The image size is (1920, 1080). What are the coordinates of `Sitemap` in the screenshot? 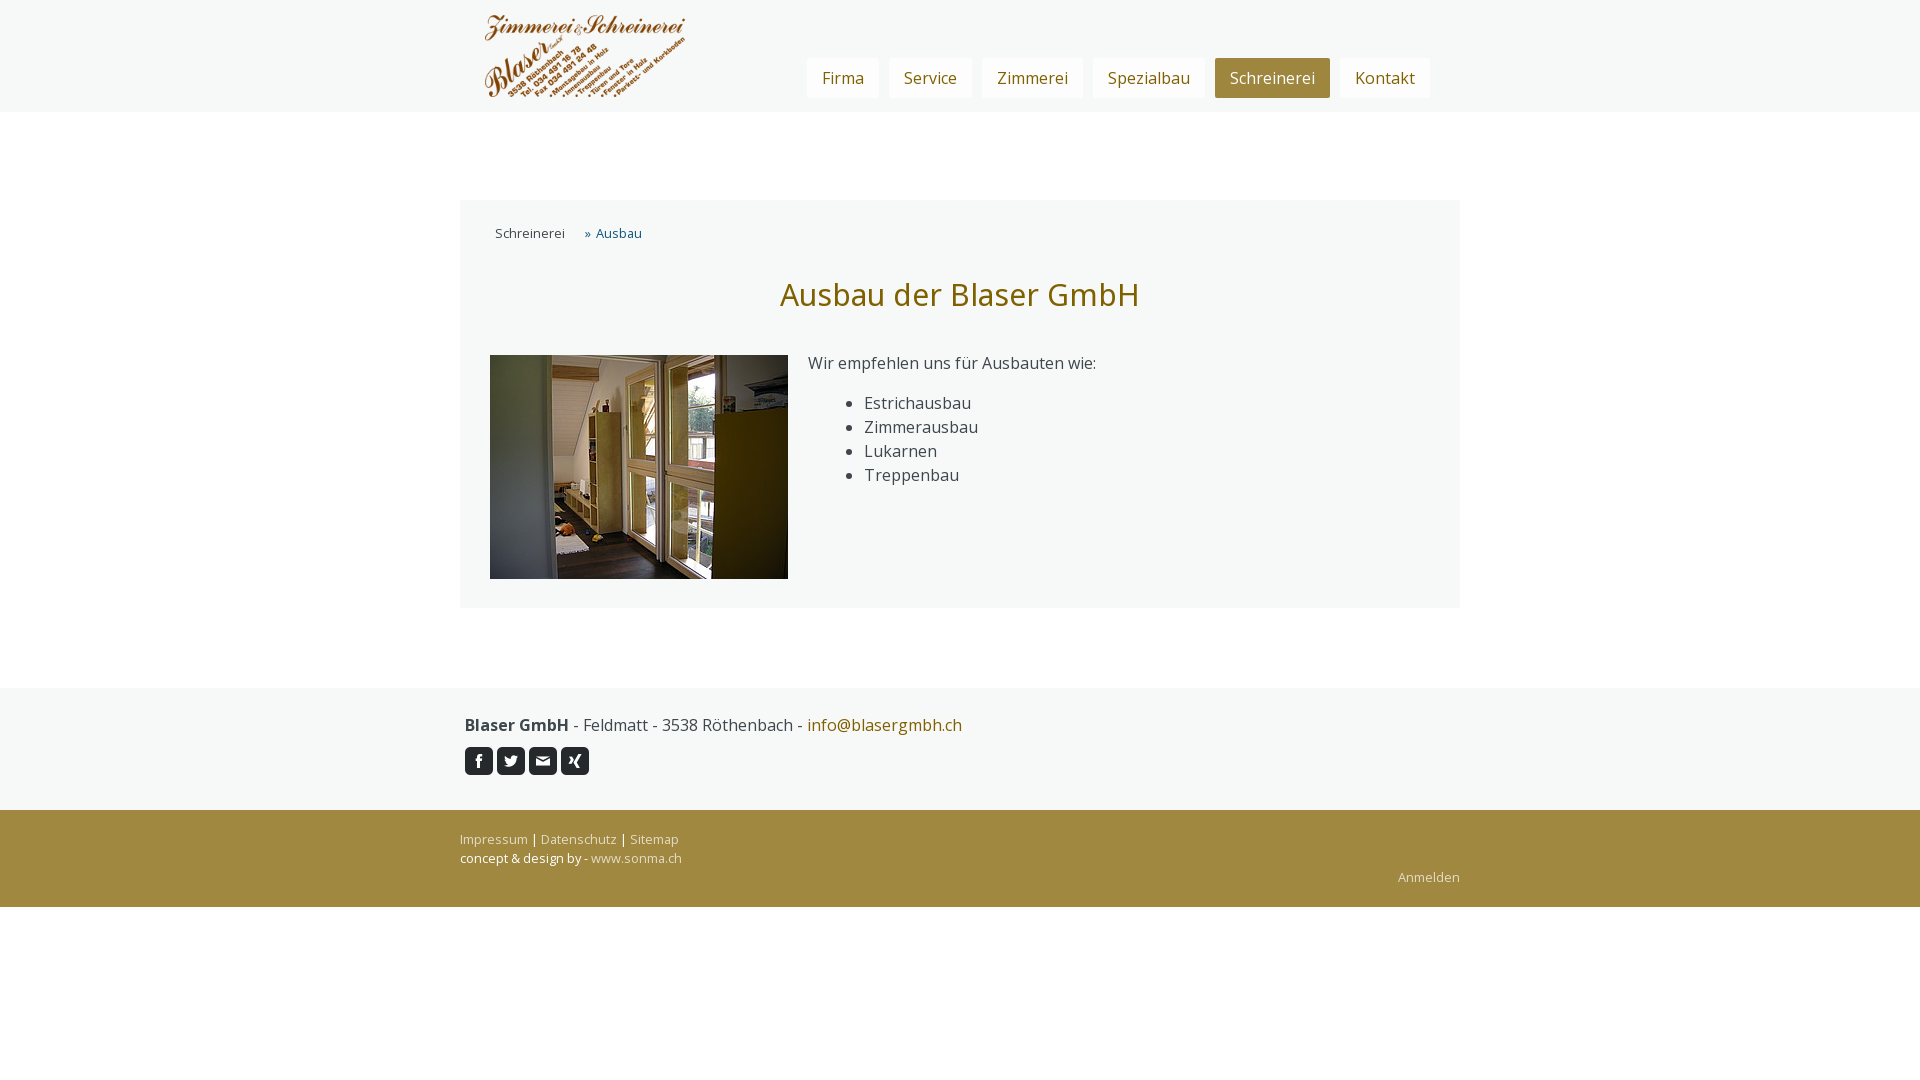 It's located at (654, 839).